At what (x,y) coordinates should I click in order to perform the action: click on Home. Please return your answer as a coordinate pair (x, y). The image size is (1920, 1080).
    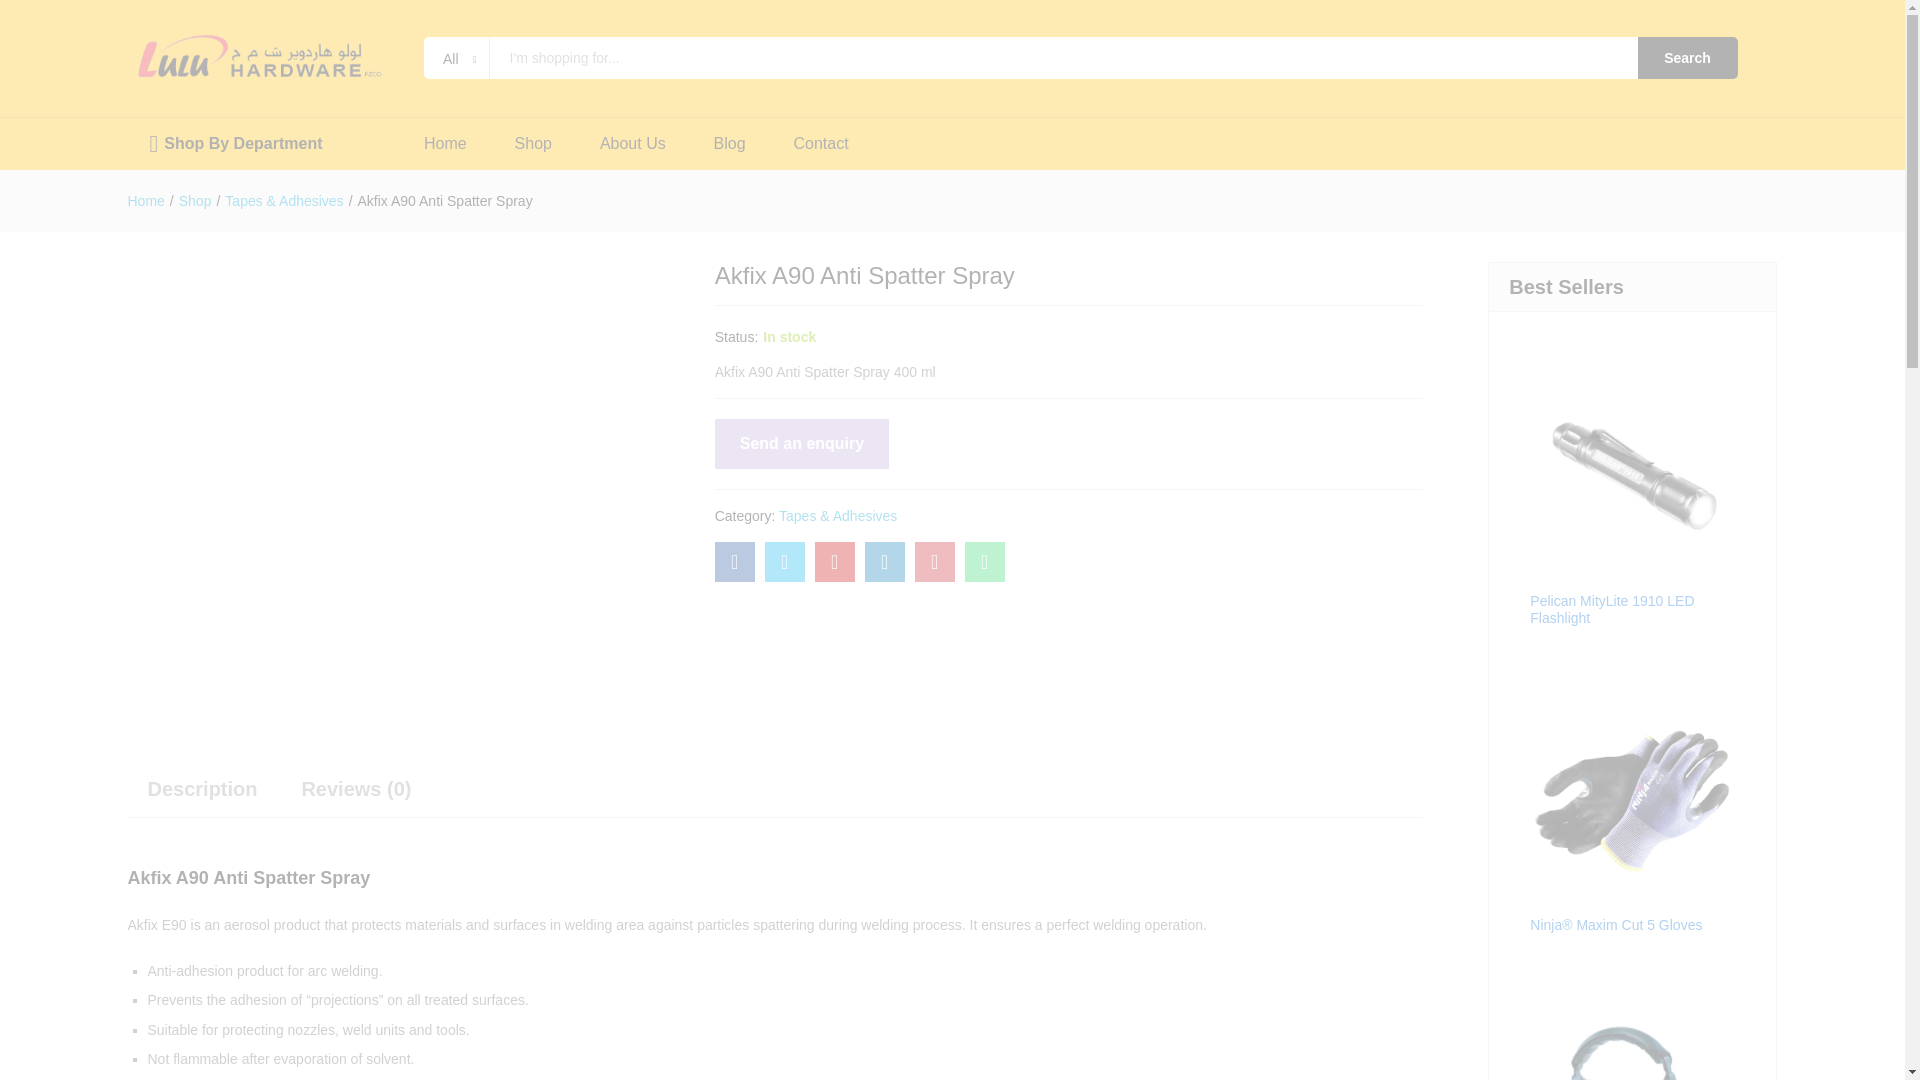
    Looking at the image, I should click on (146, 201).